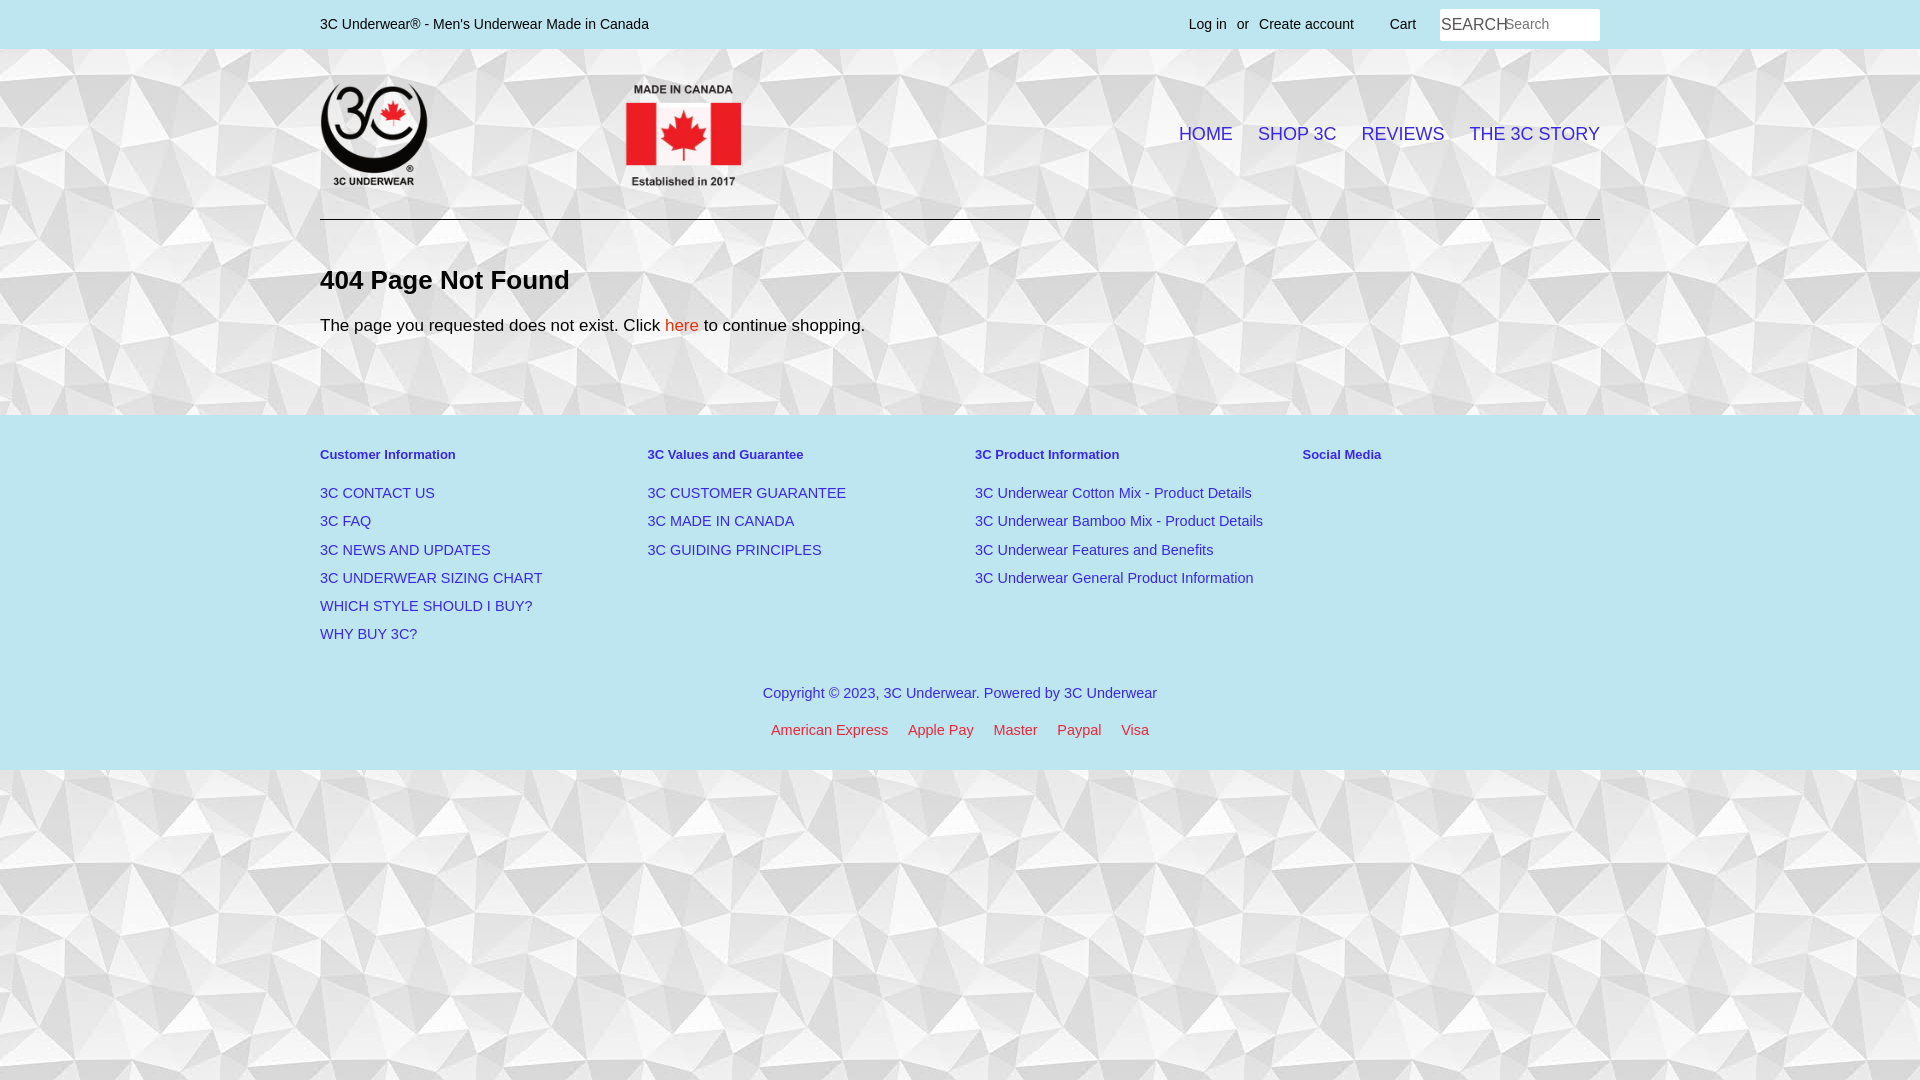  What do you see at coordinates (1070, 693) in the screenshot?
I see `Powered by 3C Underwear` at bounding box center [1070, 693].